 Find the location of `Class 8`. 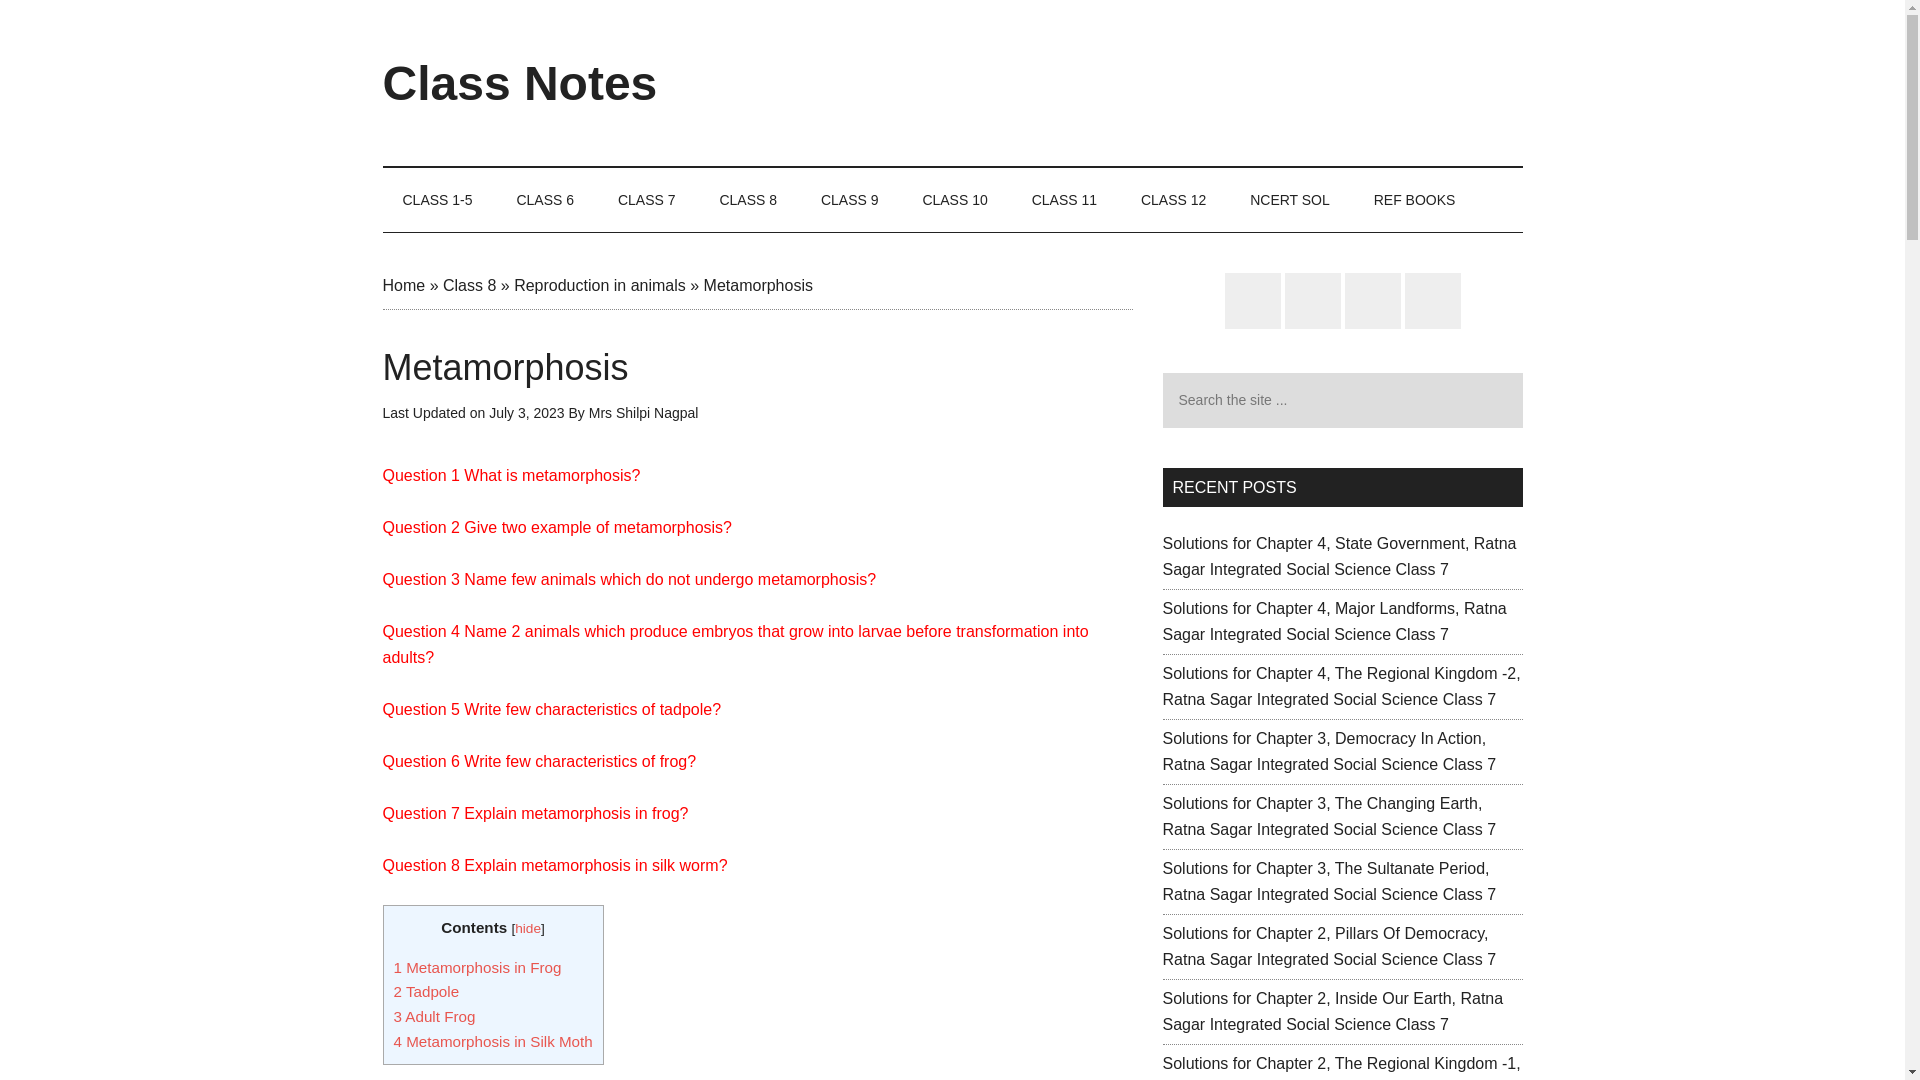

Class 8 is located at coordinates (469, 284).